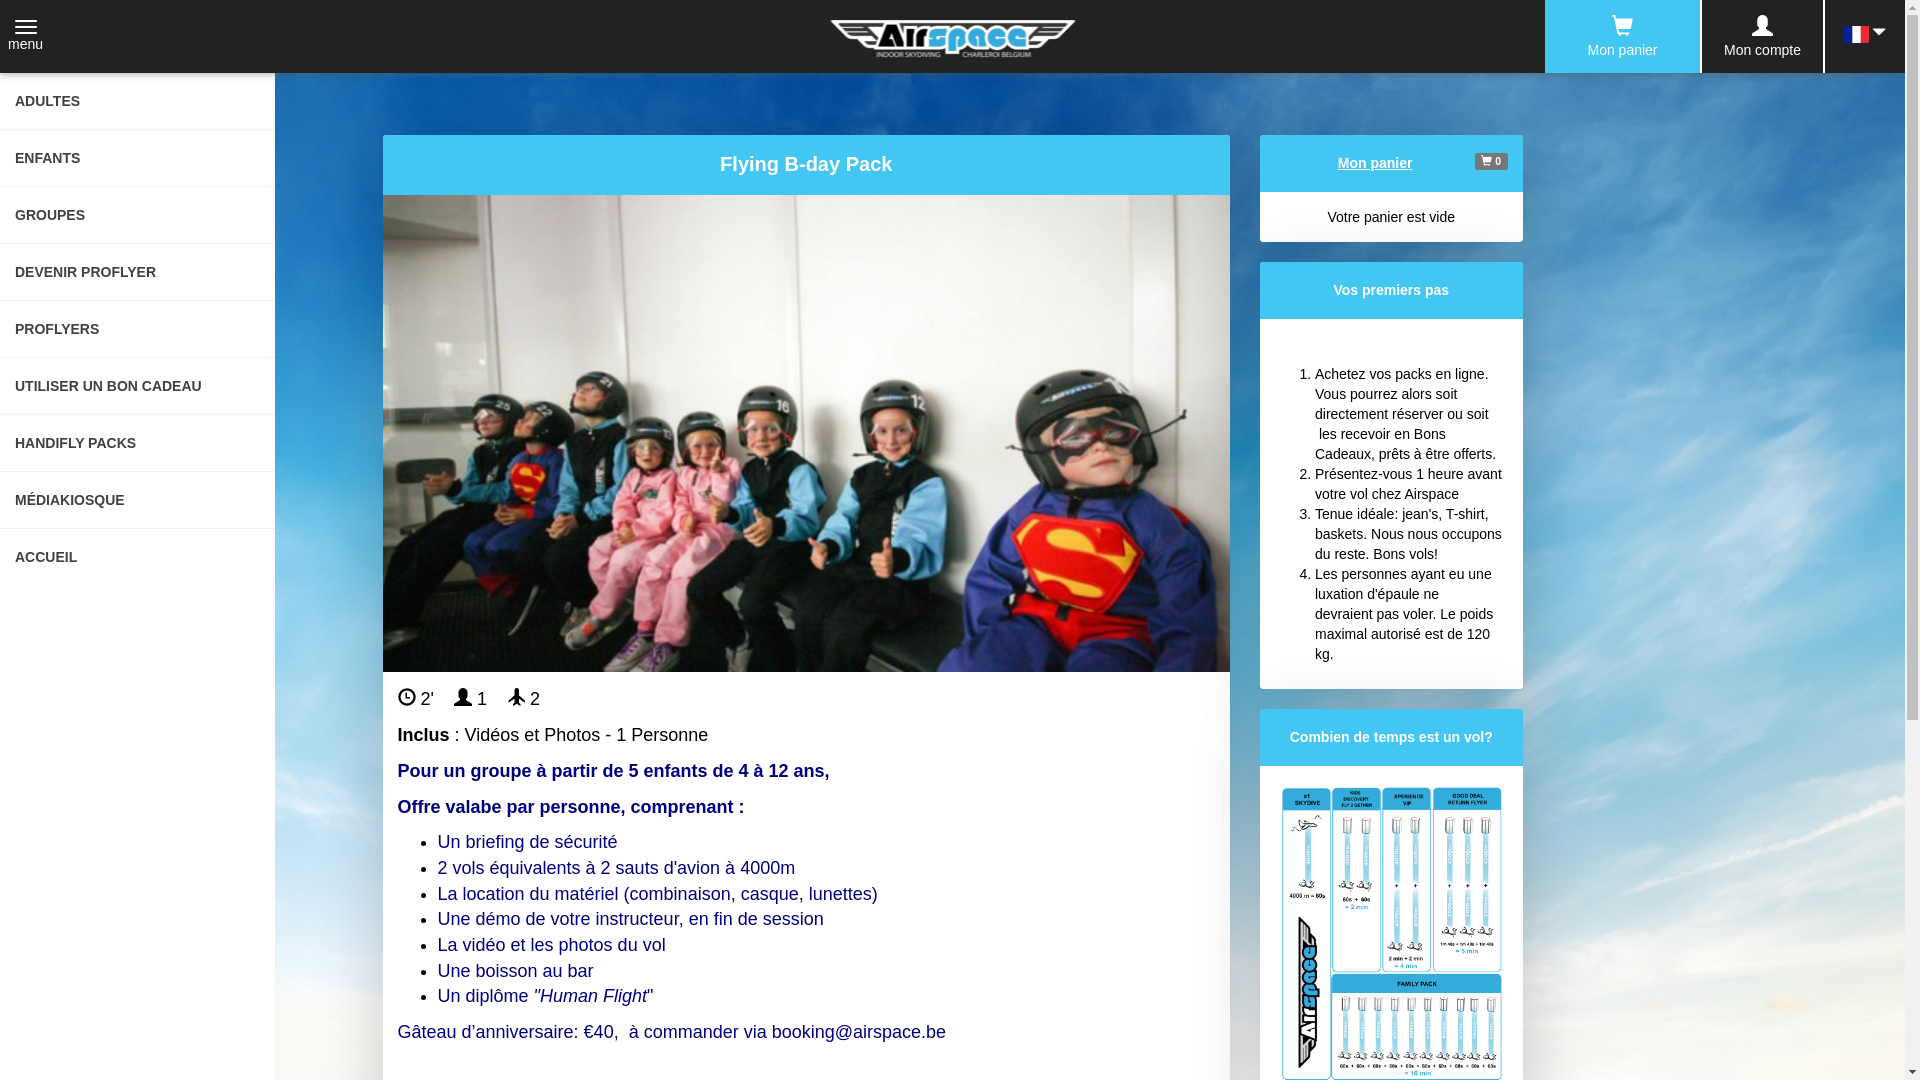  What do you see at coordinates (26, 37) in the screenshot?
I see `menu` at bounding box center [26, 37].